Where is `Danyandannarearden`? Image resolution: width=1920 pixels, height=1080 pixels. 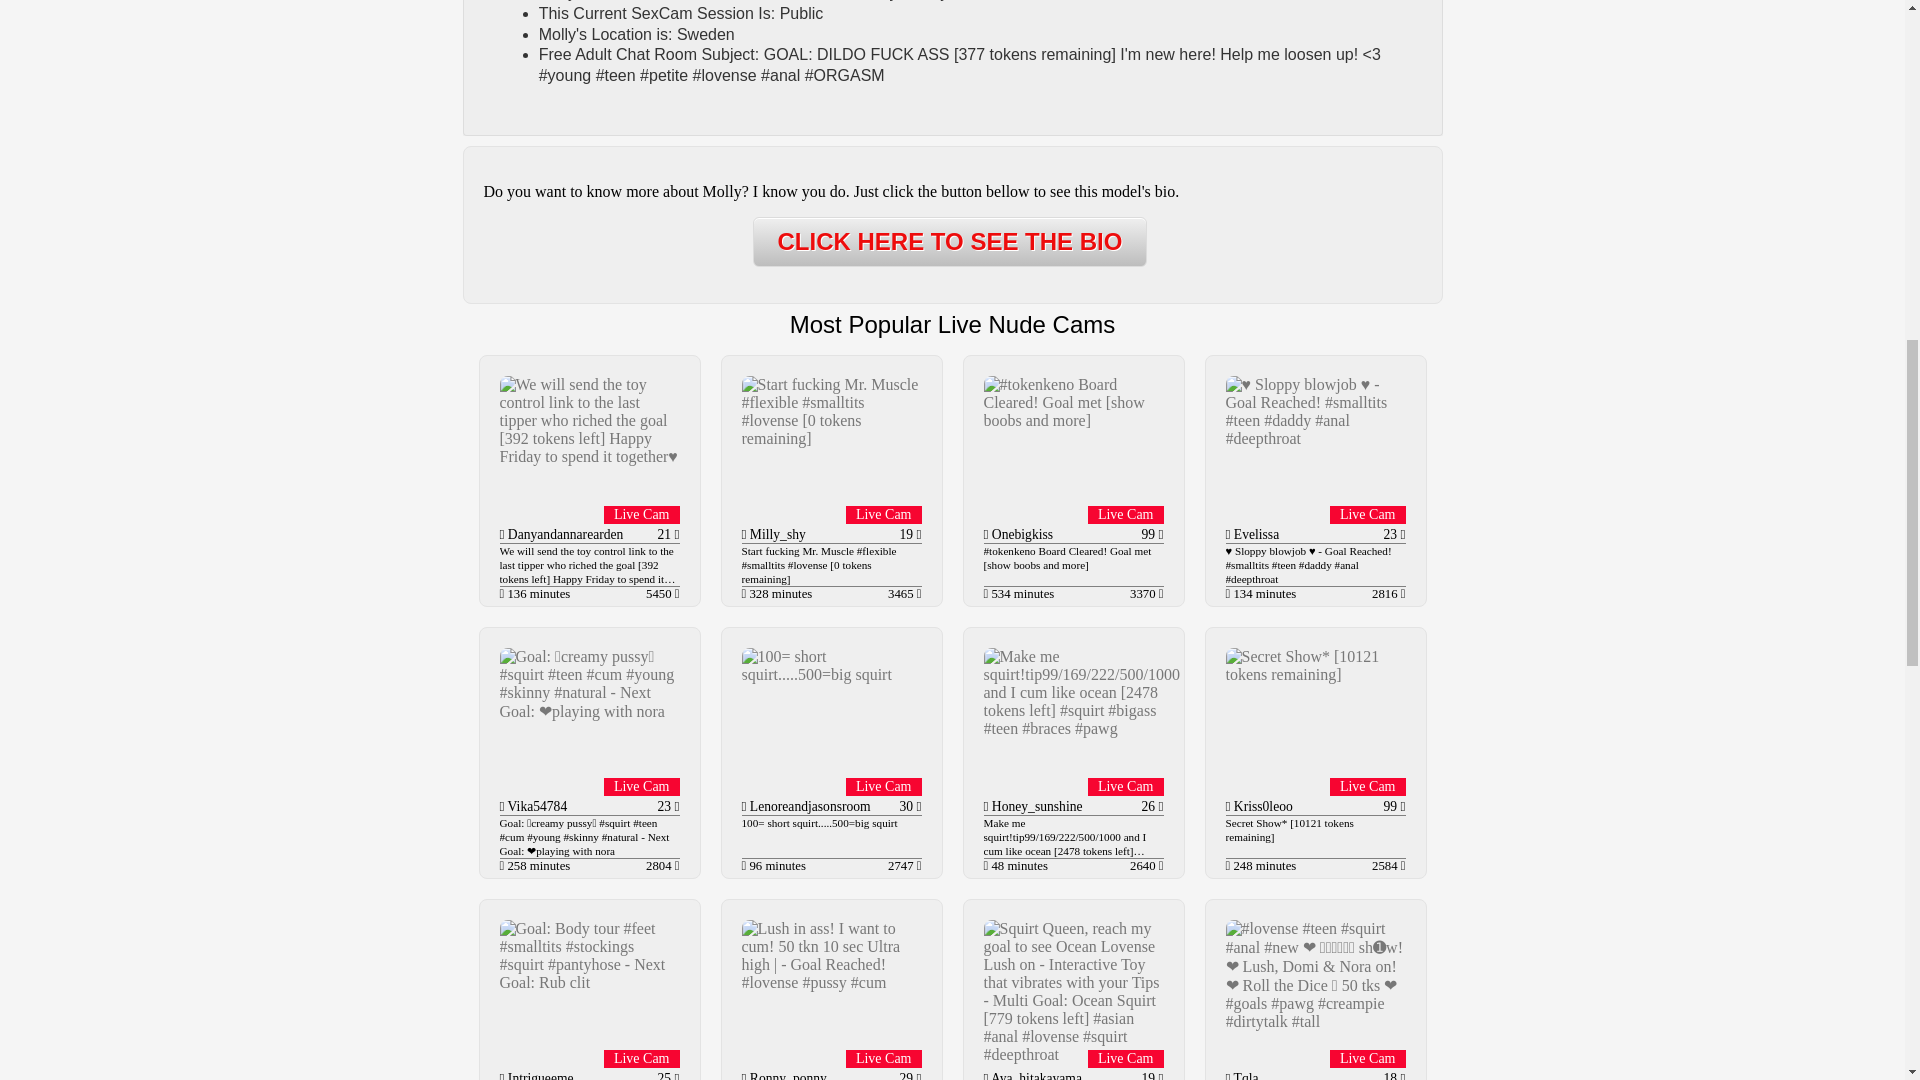
Danyandannarearden is located at coordinates (562, 534).